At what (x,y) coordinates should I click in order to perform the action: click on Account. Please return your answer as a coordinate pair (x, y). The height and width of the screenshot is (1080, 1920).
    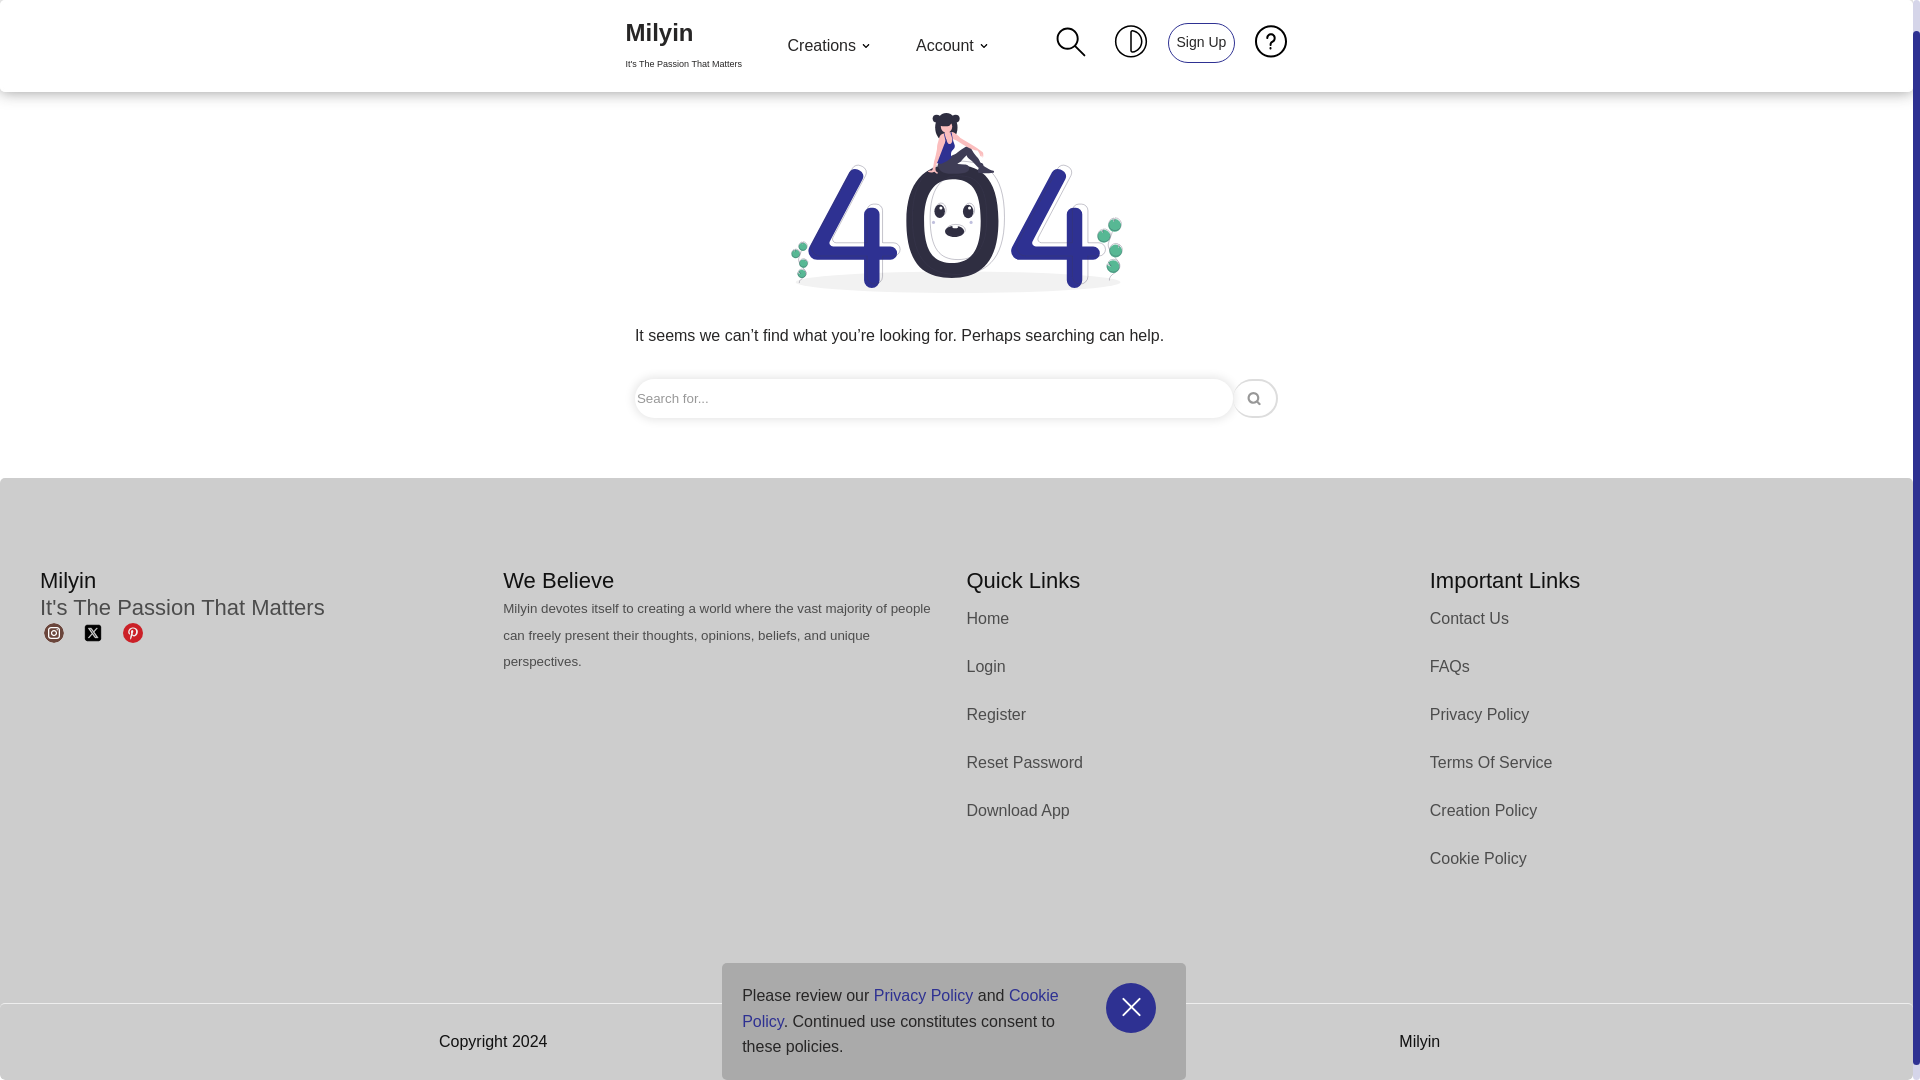
    Looking at the image, I should click on (954, 29).